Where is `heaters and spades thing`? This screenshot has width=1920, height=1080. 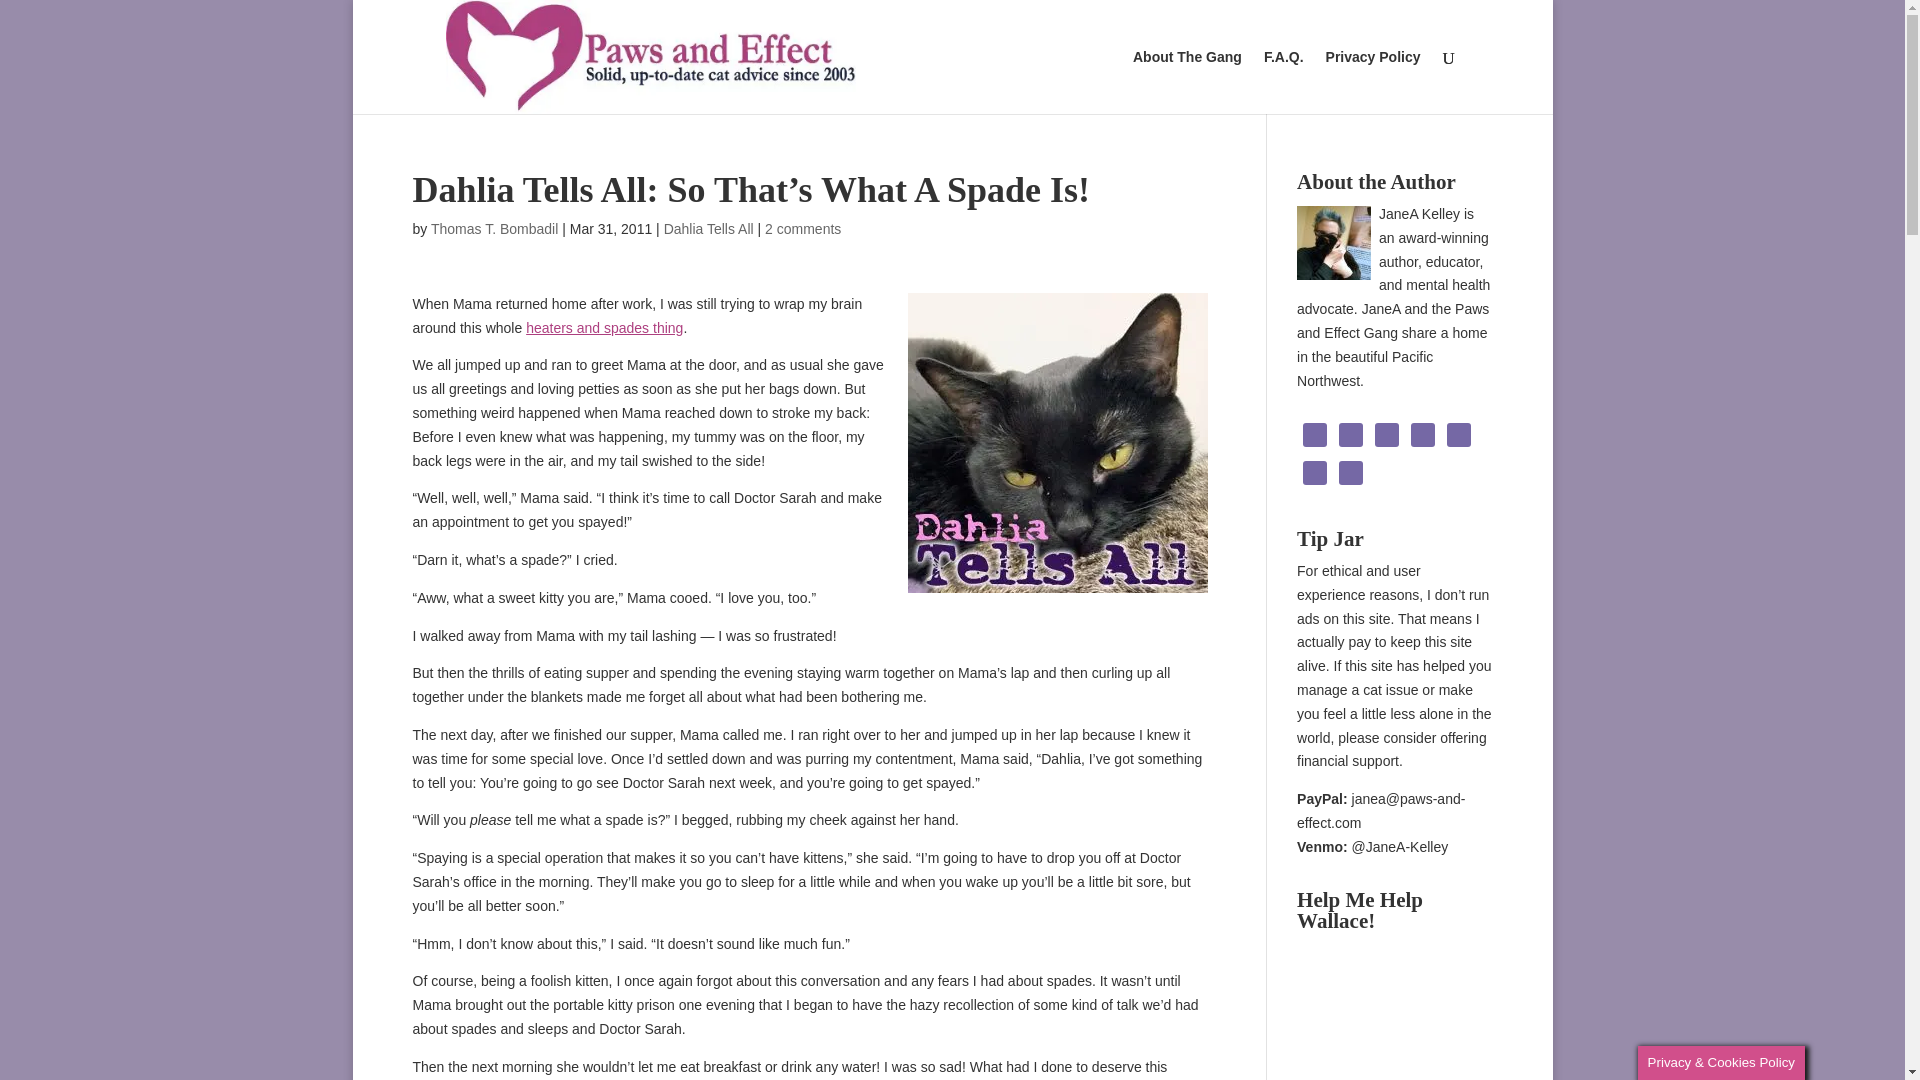 heaters and spades thing is located at coordinates (604, 327).